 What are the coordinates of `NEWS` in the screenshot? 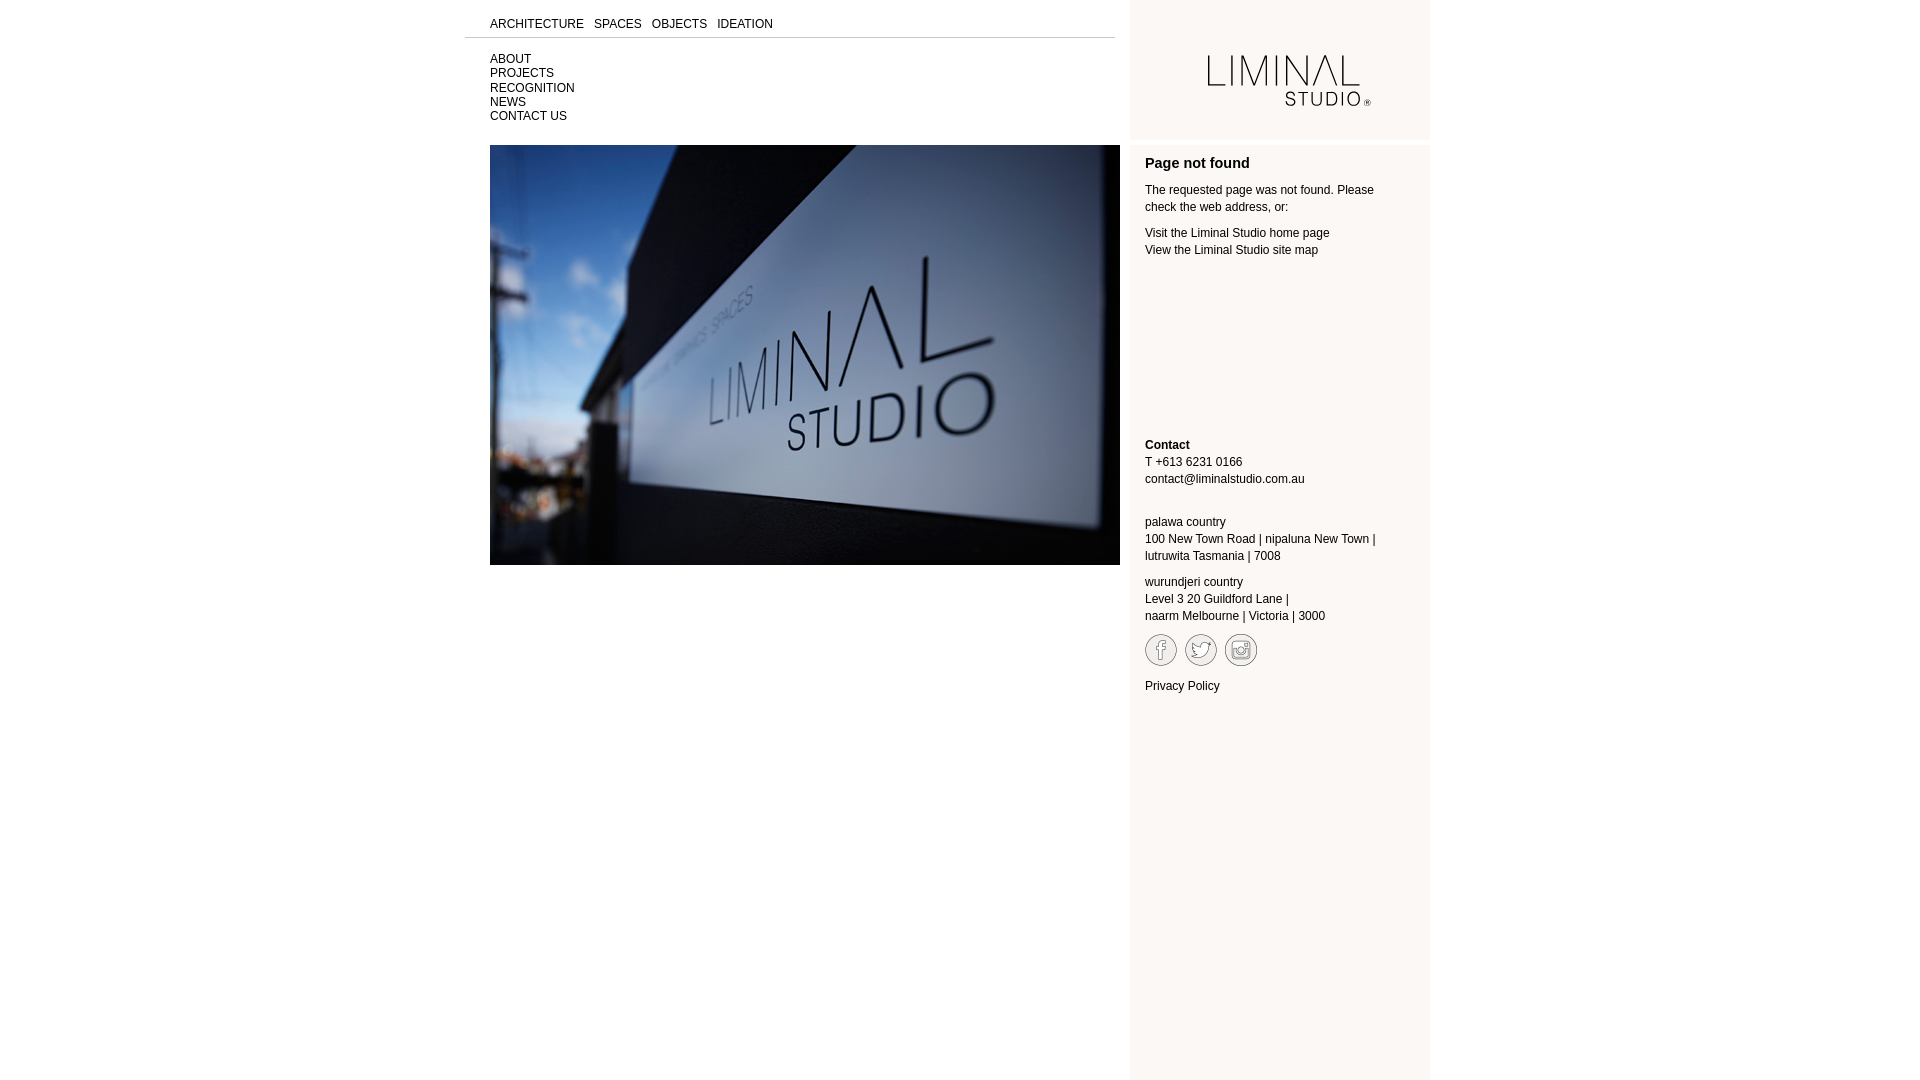 It's located at (508, 102).